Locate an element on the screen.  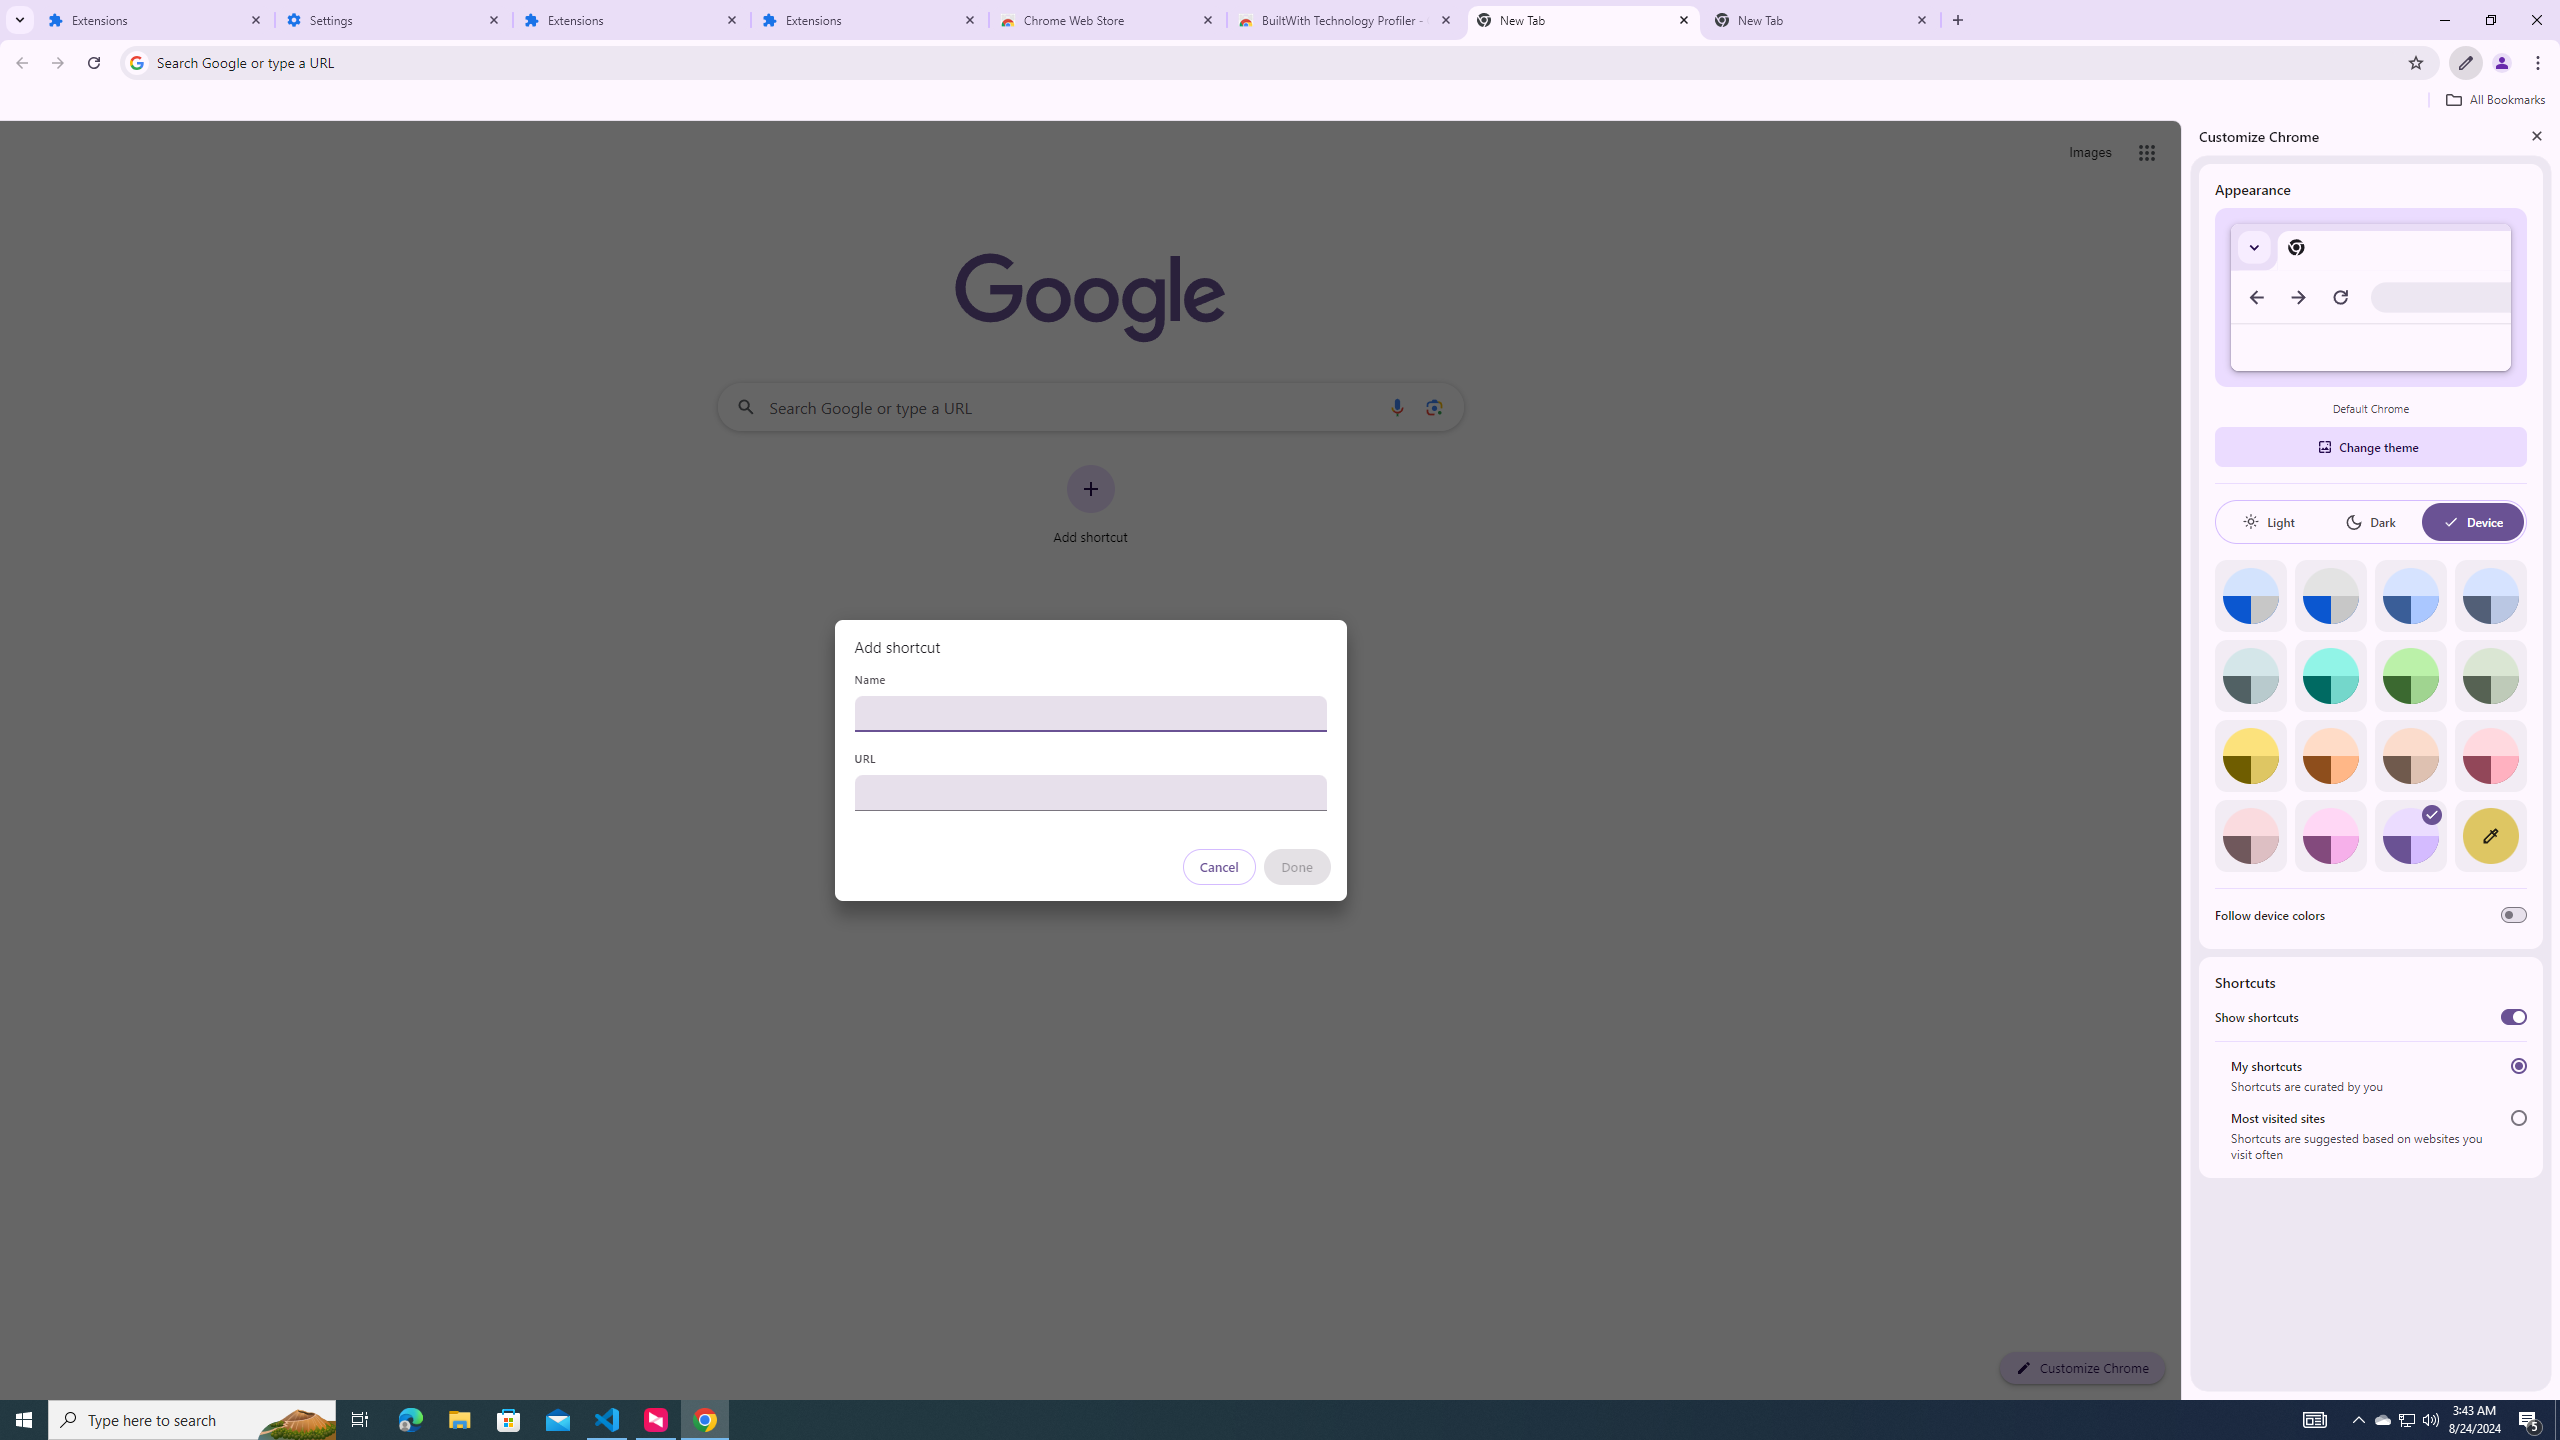
URL is located at coordinates (1090, 792).